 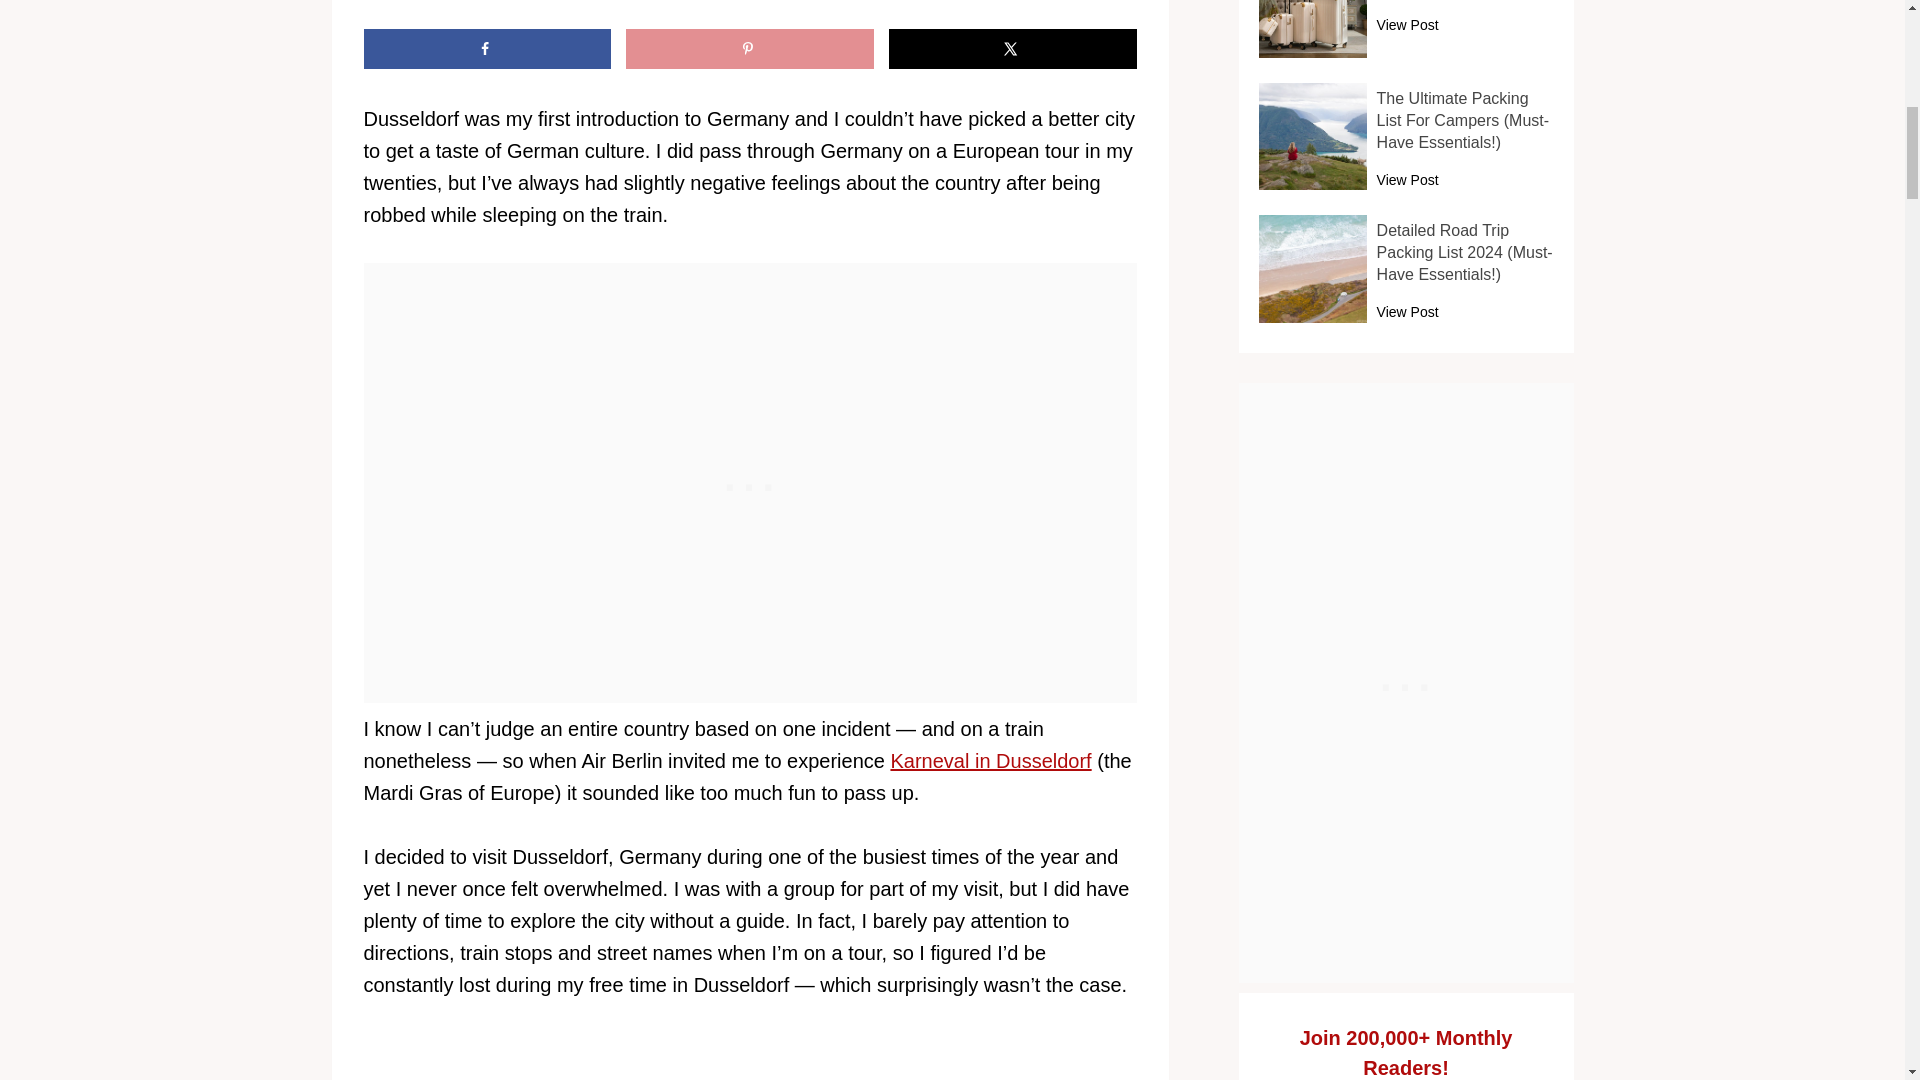 What do you see at coordinates (1012, 49) in the screenshot?
I see `Share on X` at bounding box center [1012, 49].